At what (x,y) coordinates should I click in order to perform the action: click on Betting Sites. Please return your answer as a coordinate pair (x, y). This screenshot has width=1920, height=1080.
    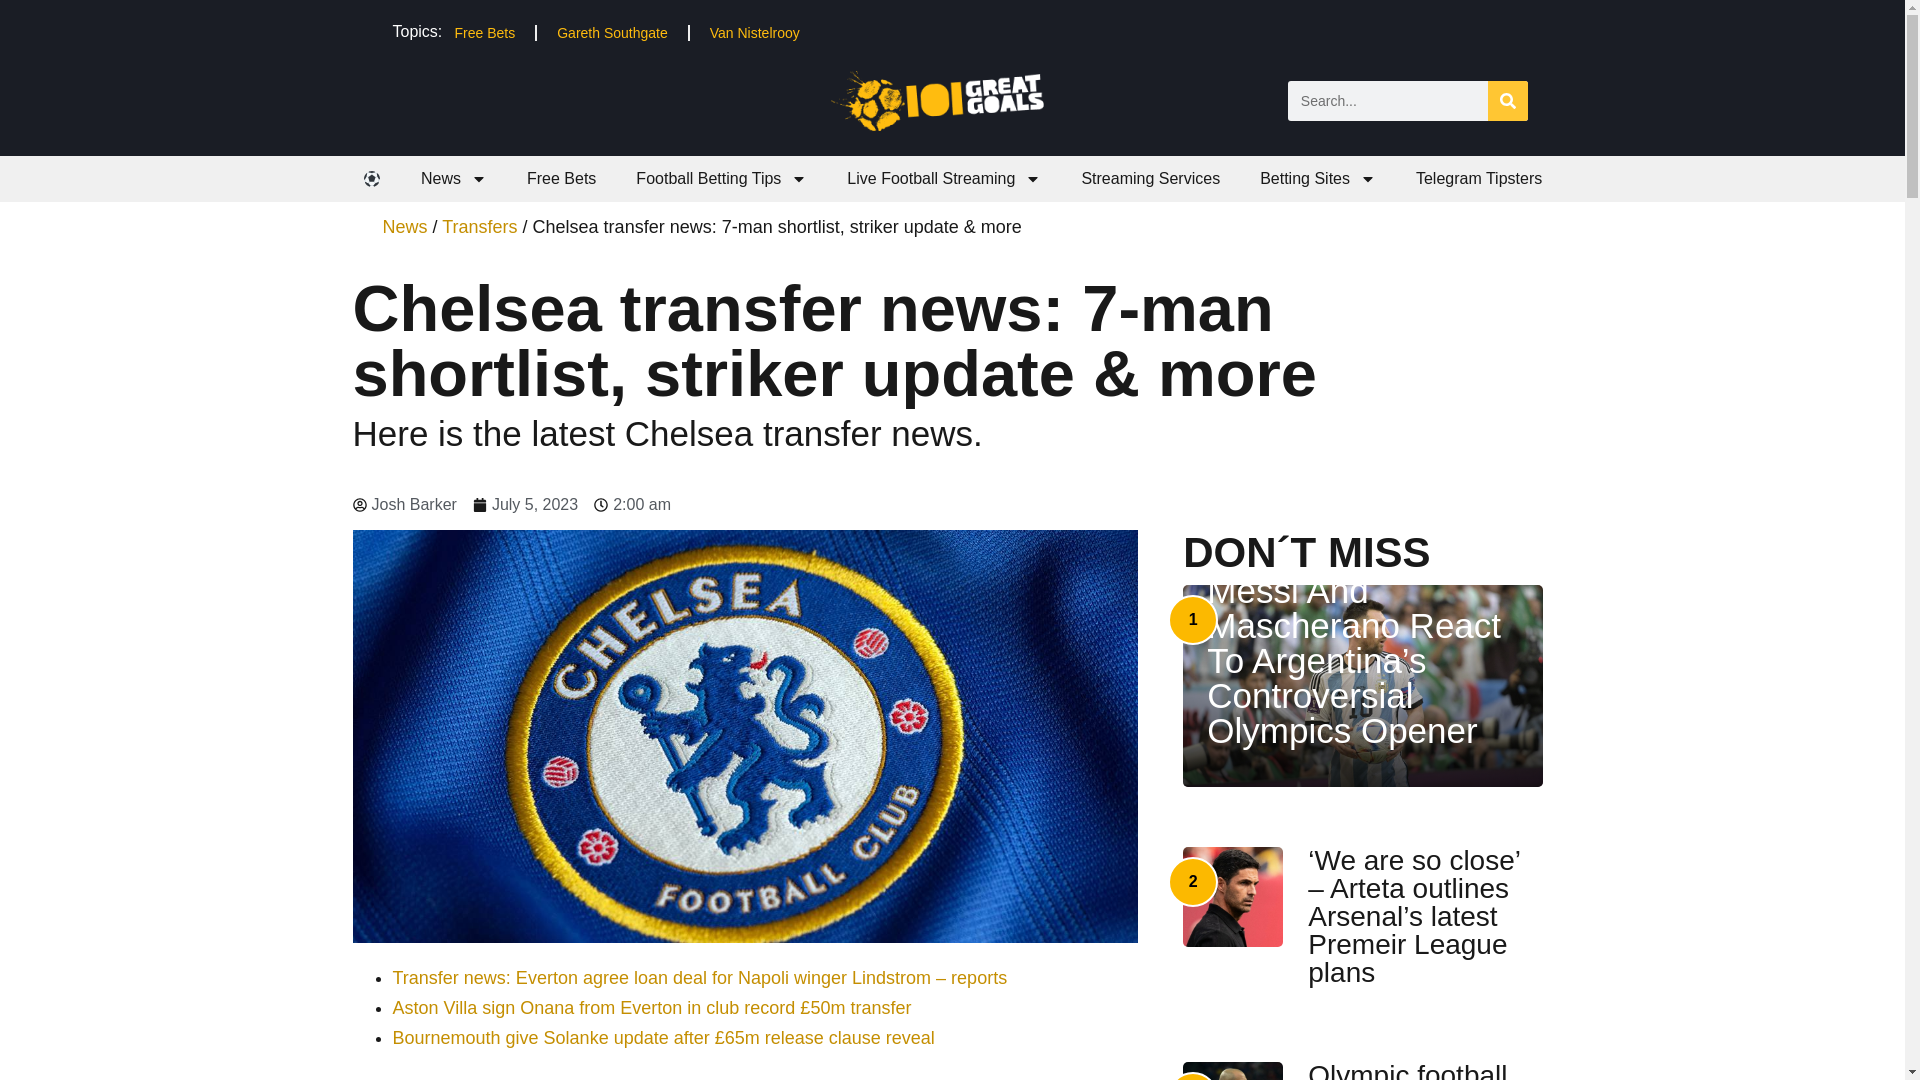
    Looking at the image, I should click on (1318, 178).